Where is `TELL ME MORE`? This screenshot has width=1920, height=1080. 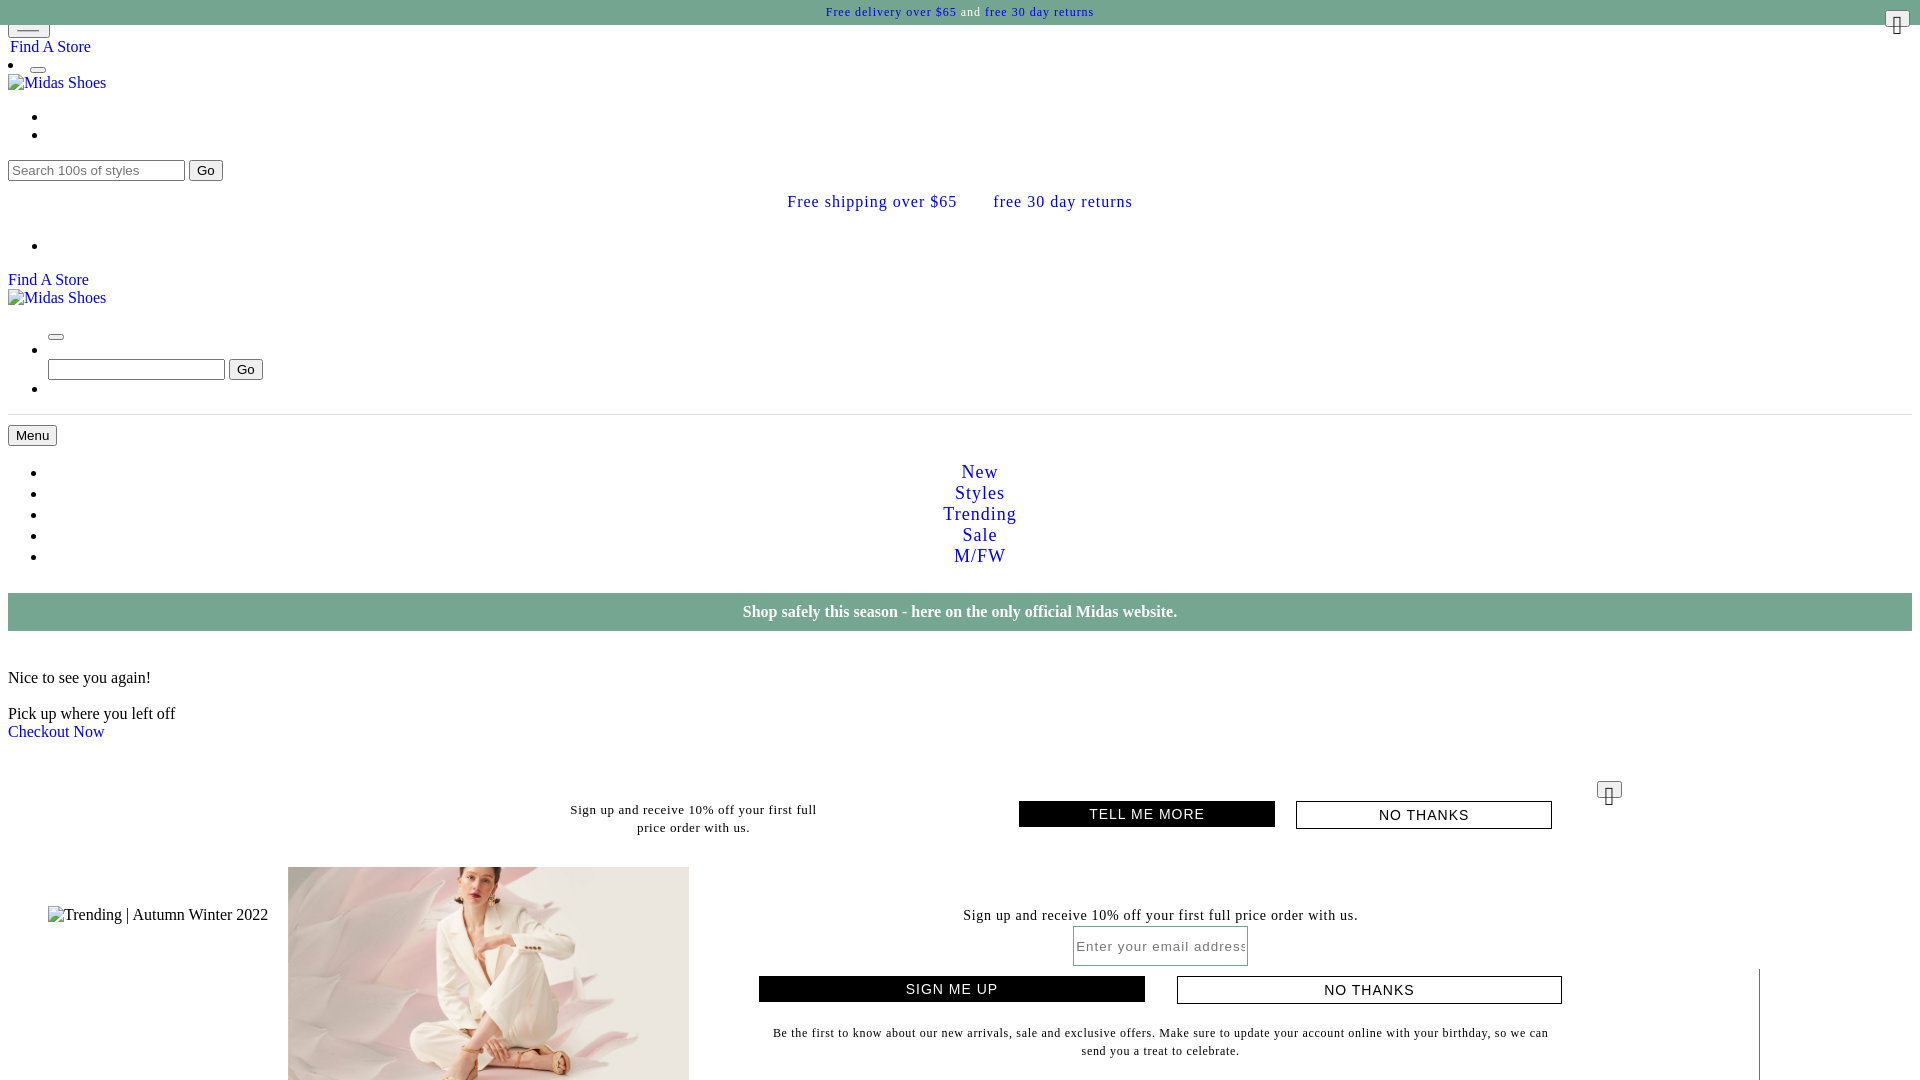
TELL ME MORE is located at coordinates (1147, 814).